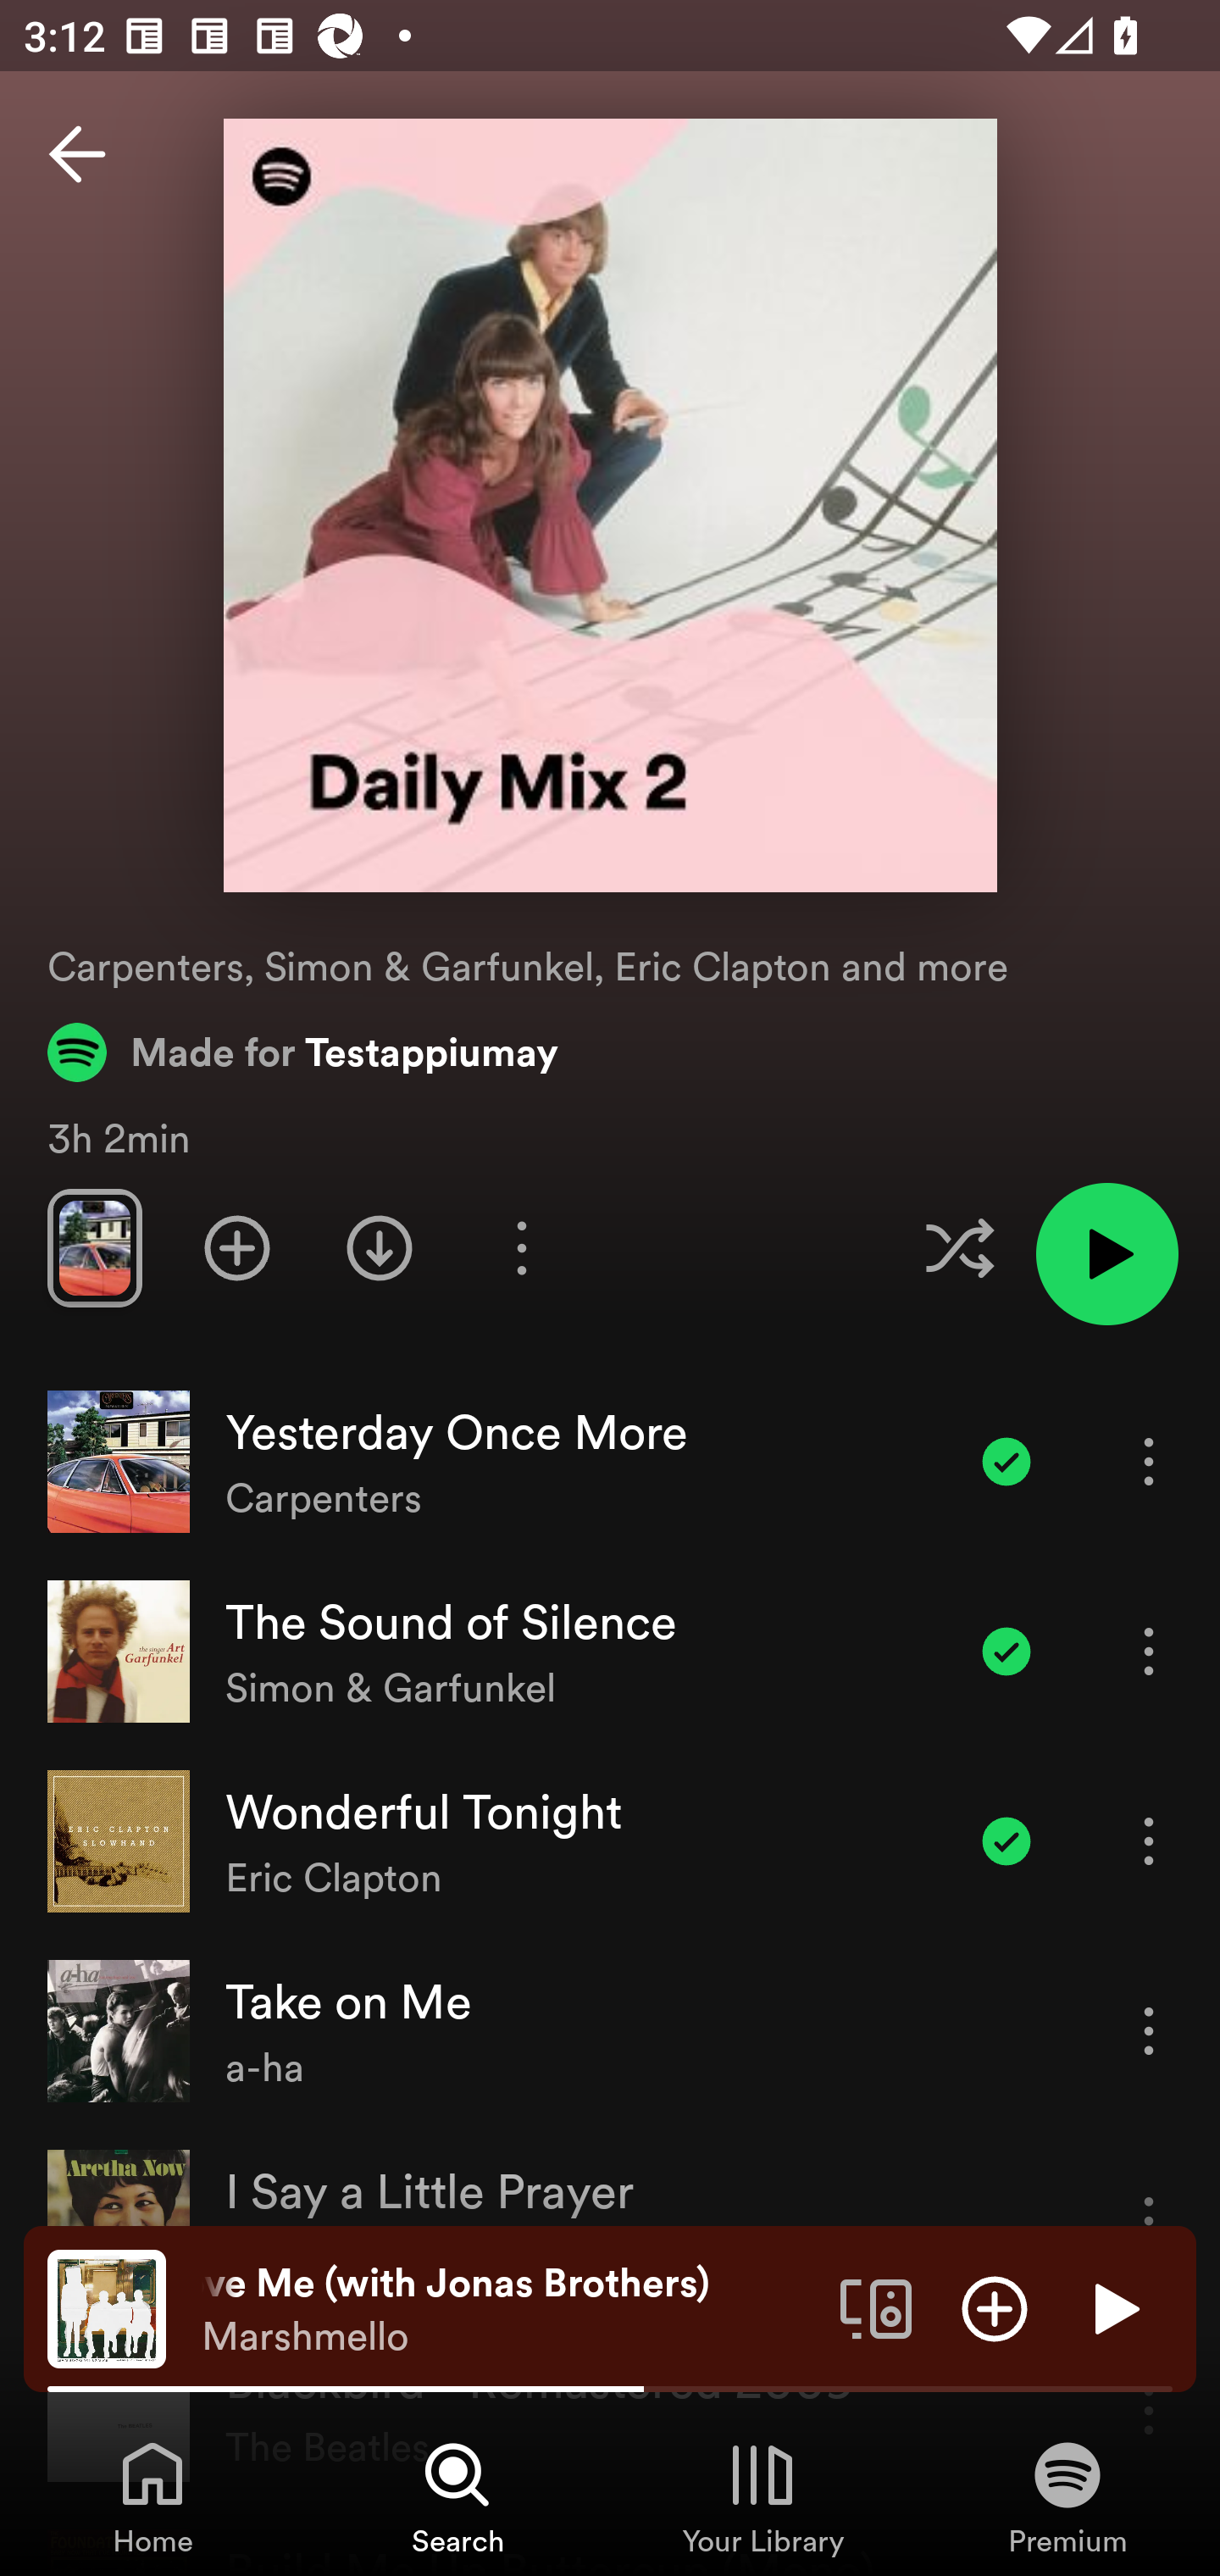 The width and height of the screenshot is (1220, 2576). I want to click on Item added, so click(1006, 1651).